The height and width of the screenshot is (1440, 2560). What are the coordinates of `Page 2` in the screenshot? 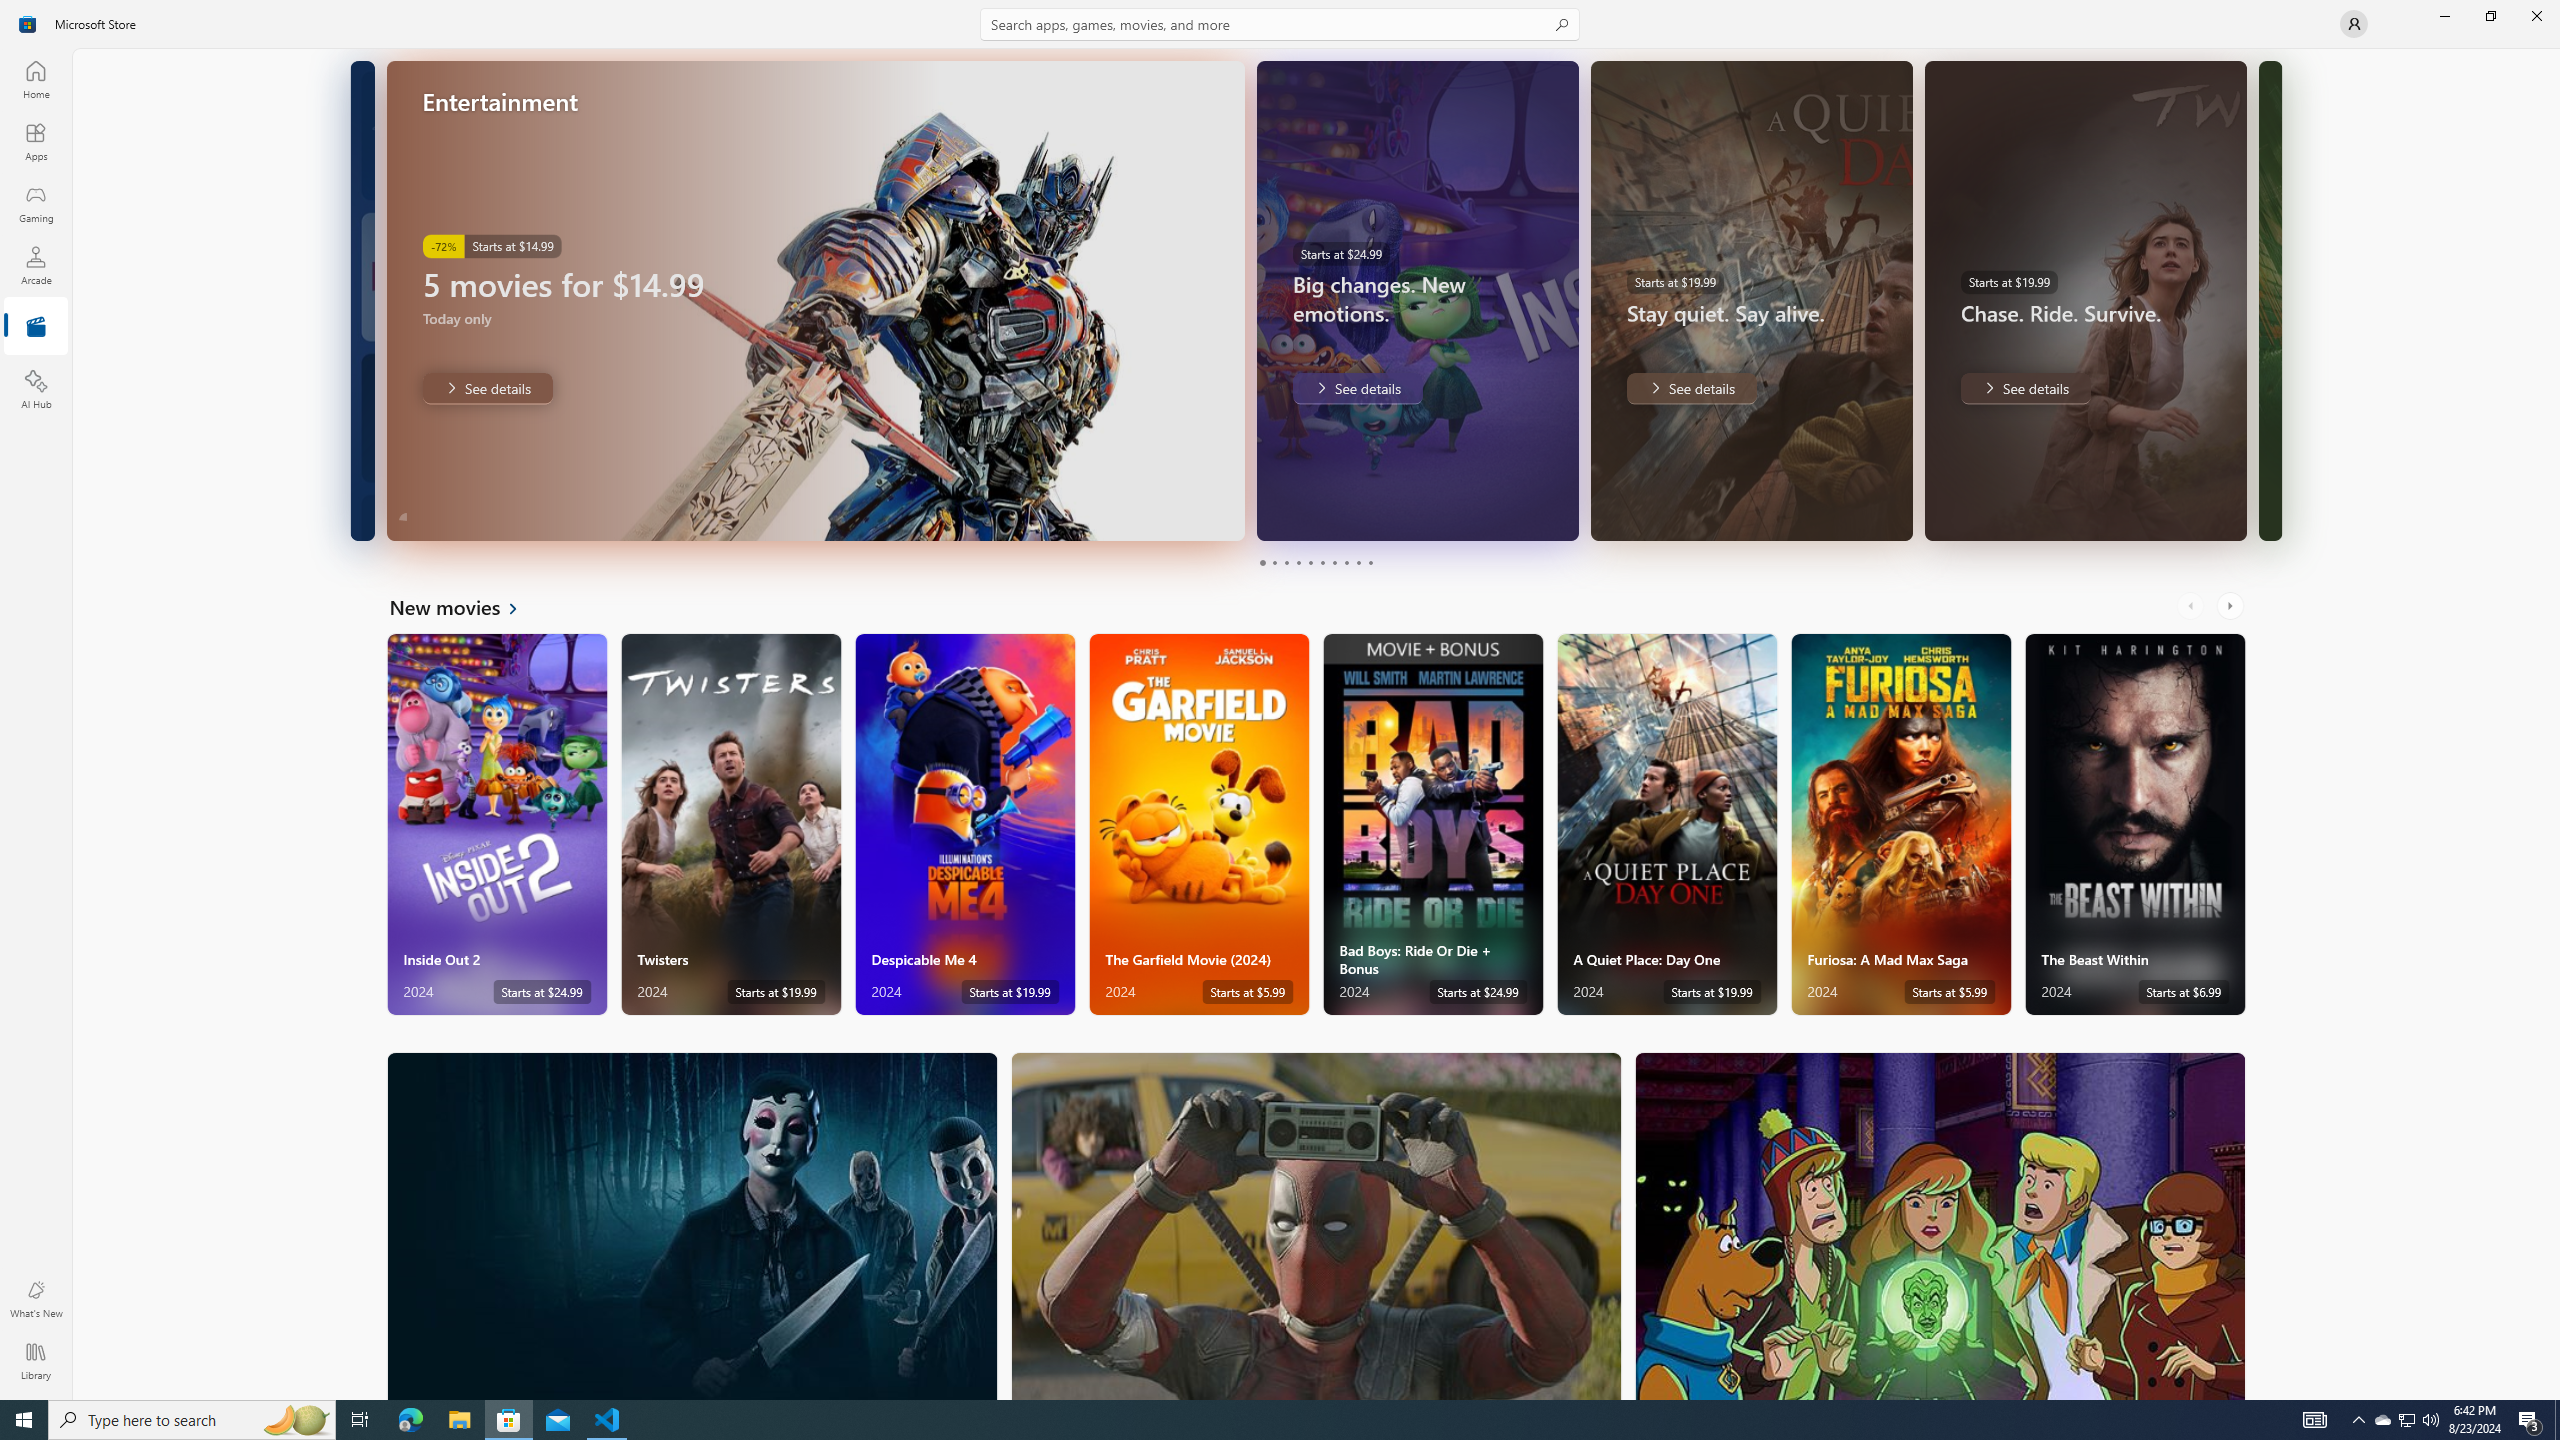 It's located at (1274, 562).